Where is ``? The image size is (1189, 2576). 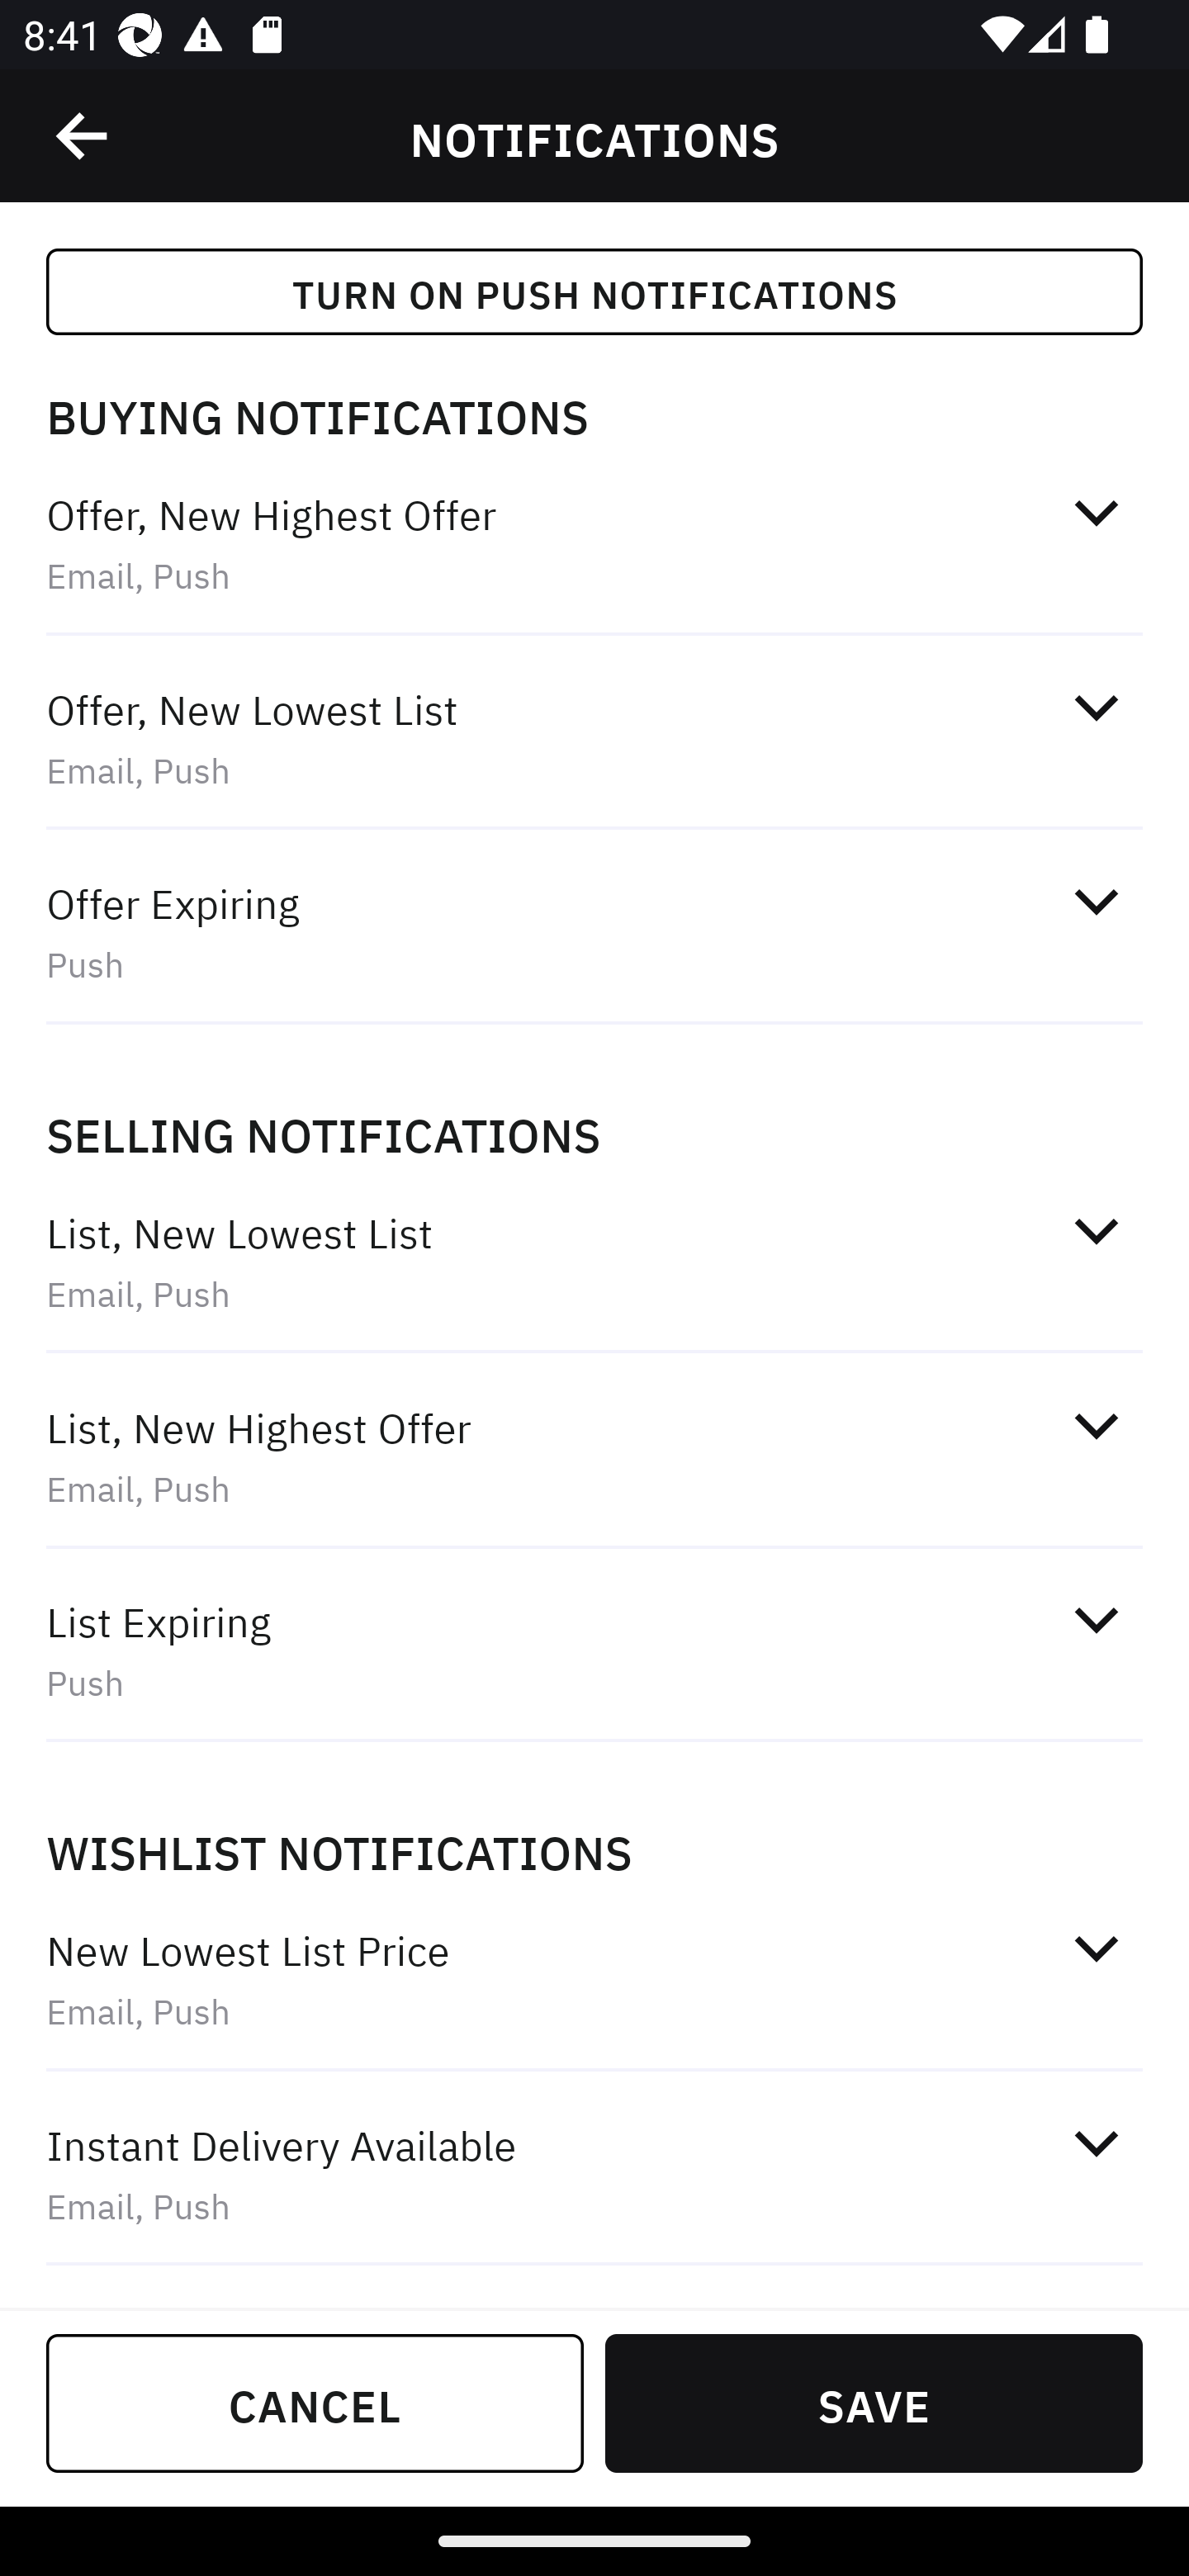
 is located at coordinates (1096, 1230).